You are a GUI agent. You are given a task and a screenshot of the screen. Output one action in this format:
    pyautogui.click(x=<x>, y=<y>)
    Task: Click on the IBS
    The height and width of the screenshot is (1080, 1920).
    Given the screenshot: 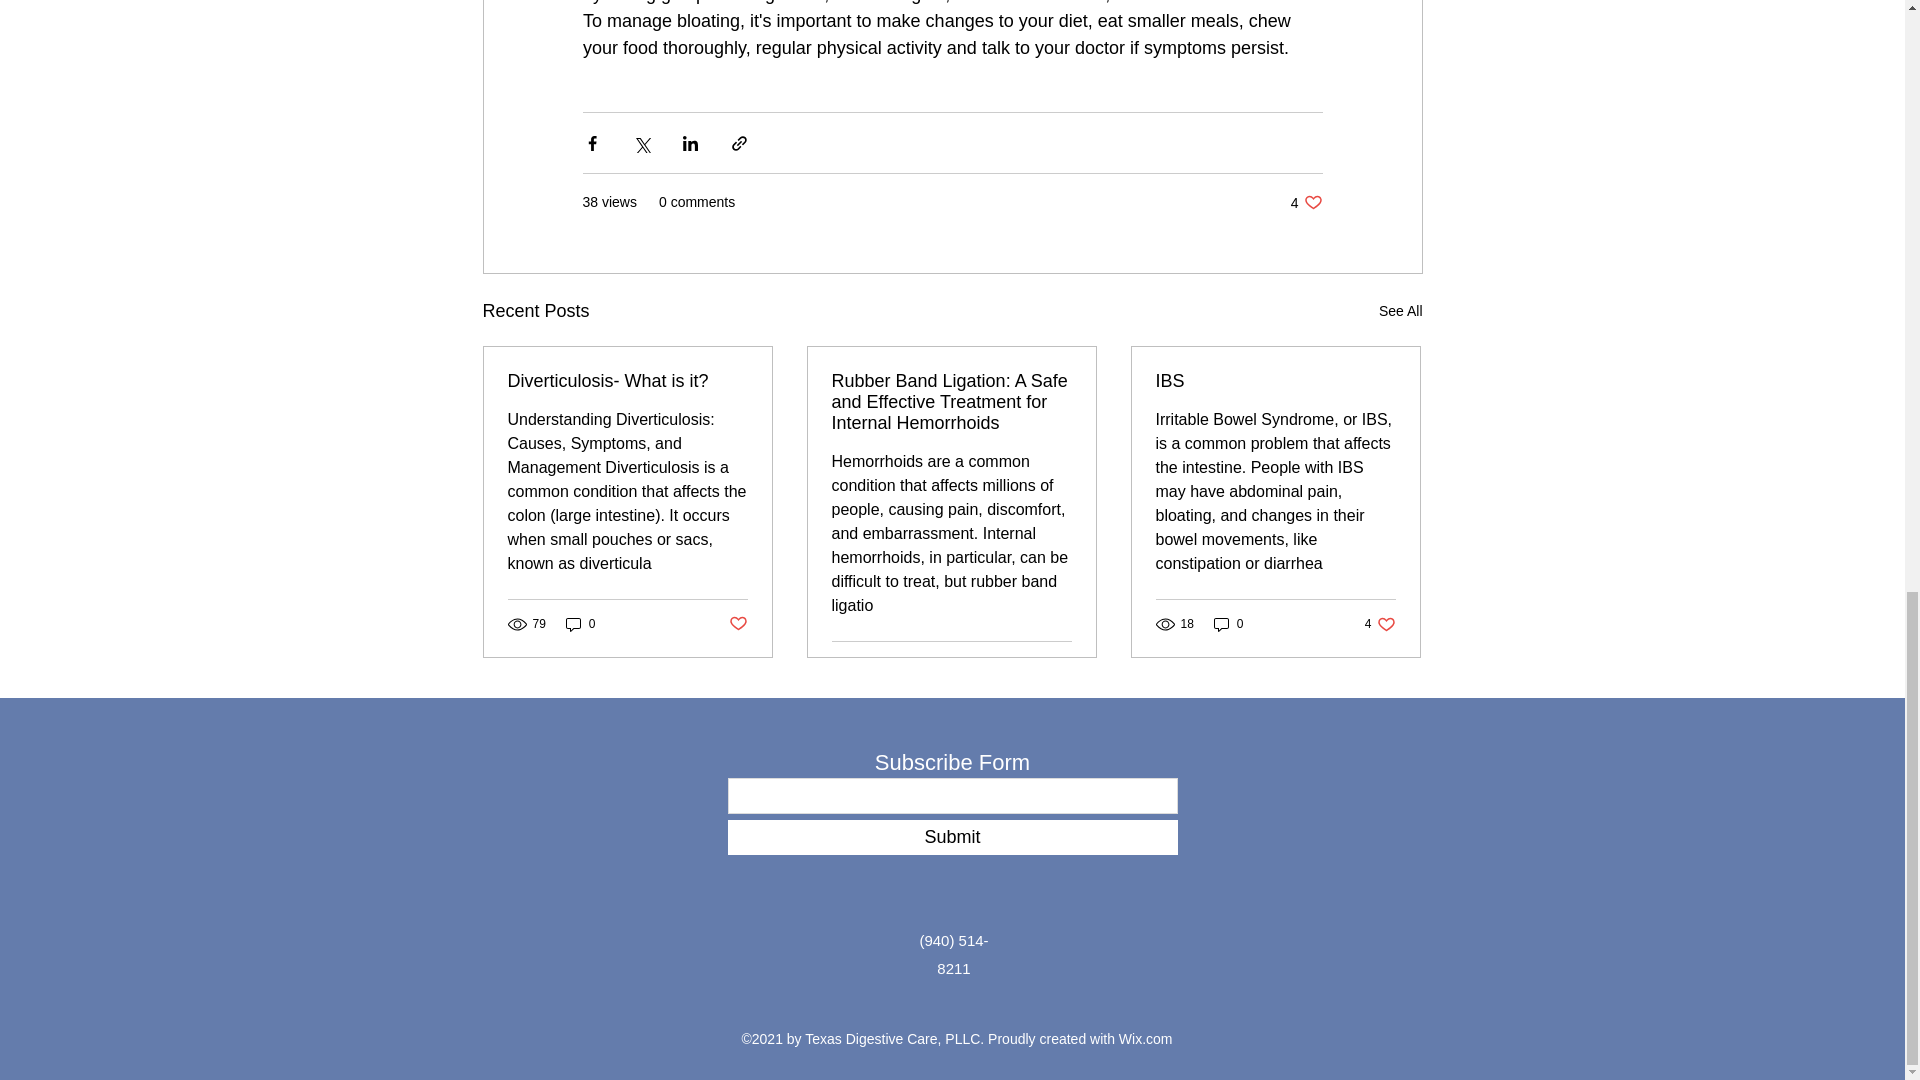 What is the action you would take?
    pyautogui.click(x=1228, y=624)
    